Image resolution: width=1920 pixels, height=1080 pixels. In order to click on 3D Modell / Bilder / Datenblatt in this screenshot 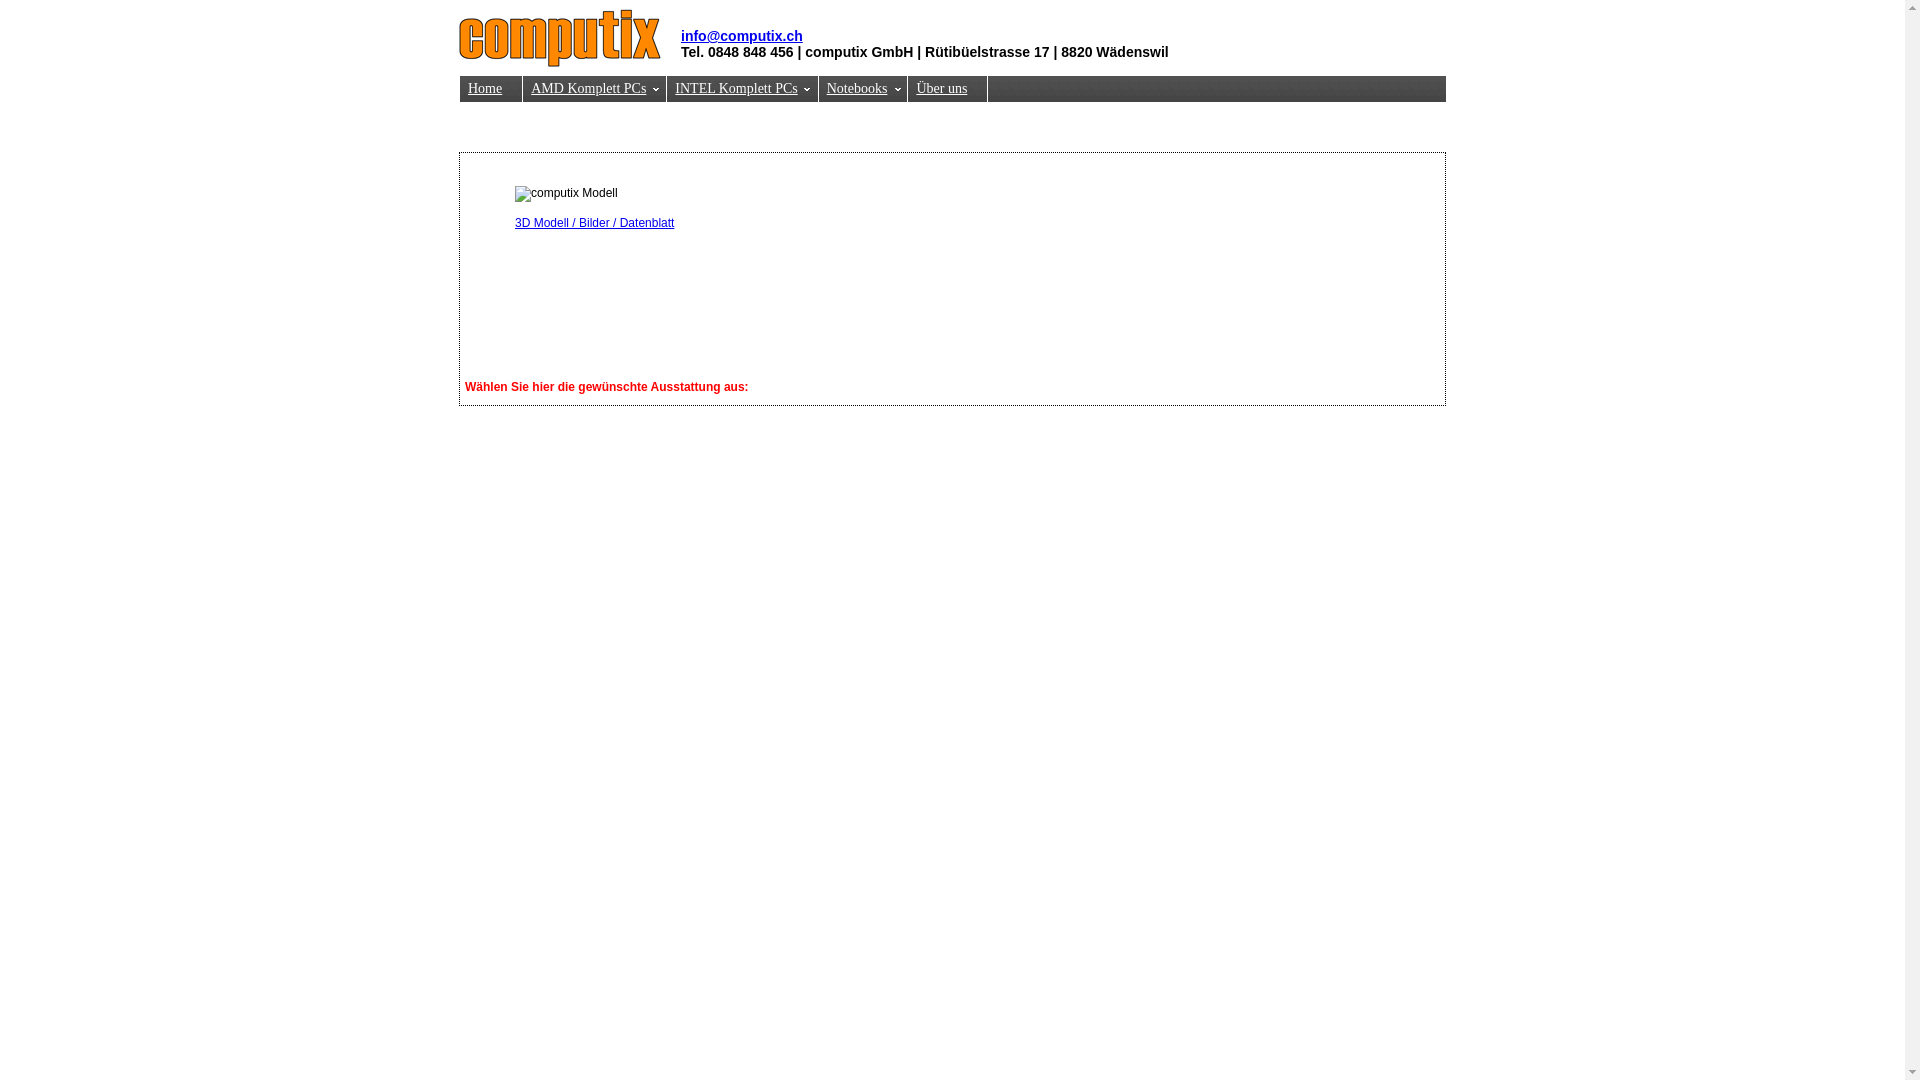, I will do `click(594, 223)`.